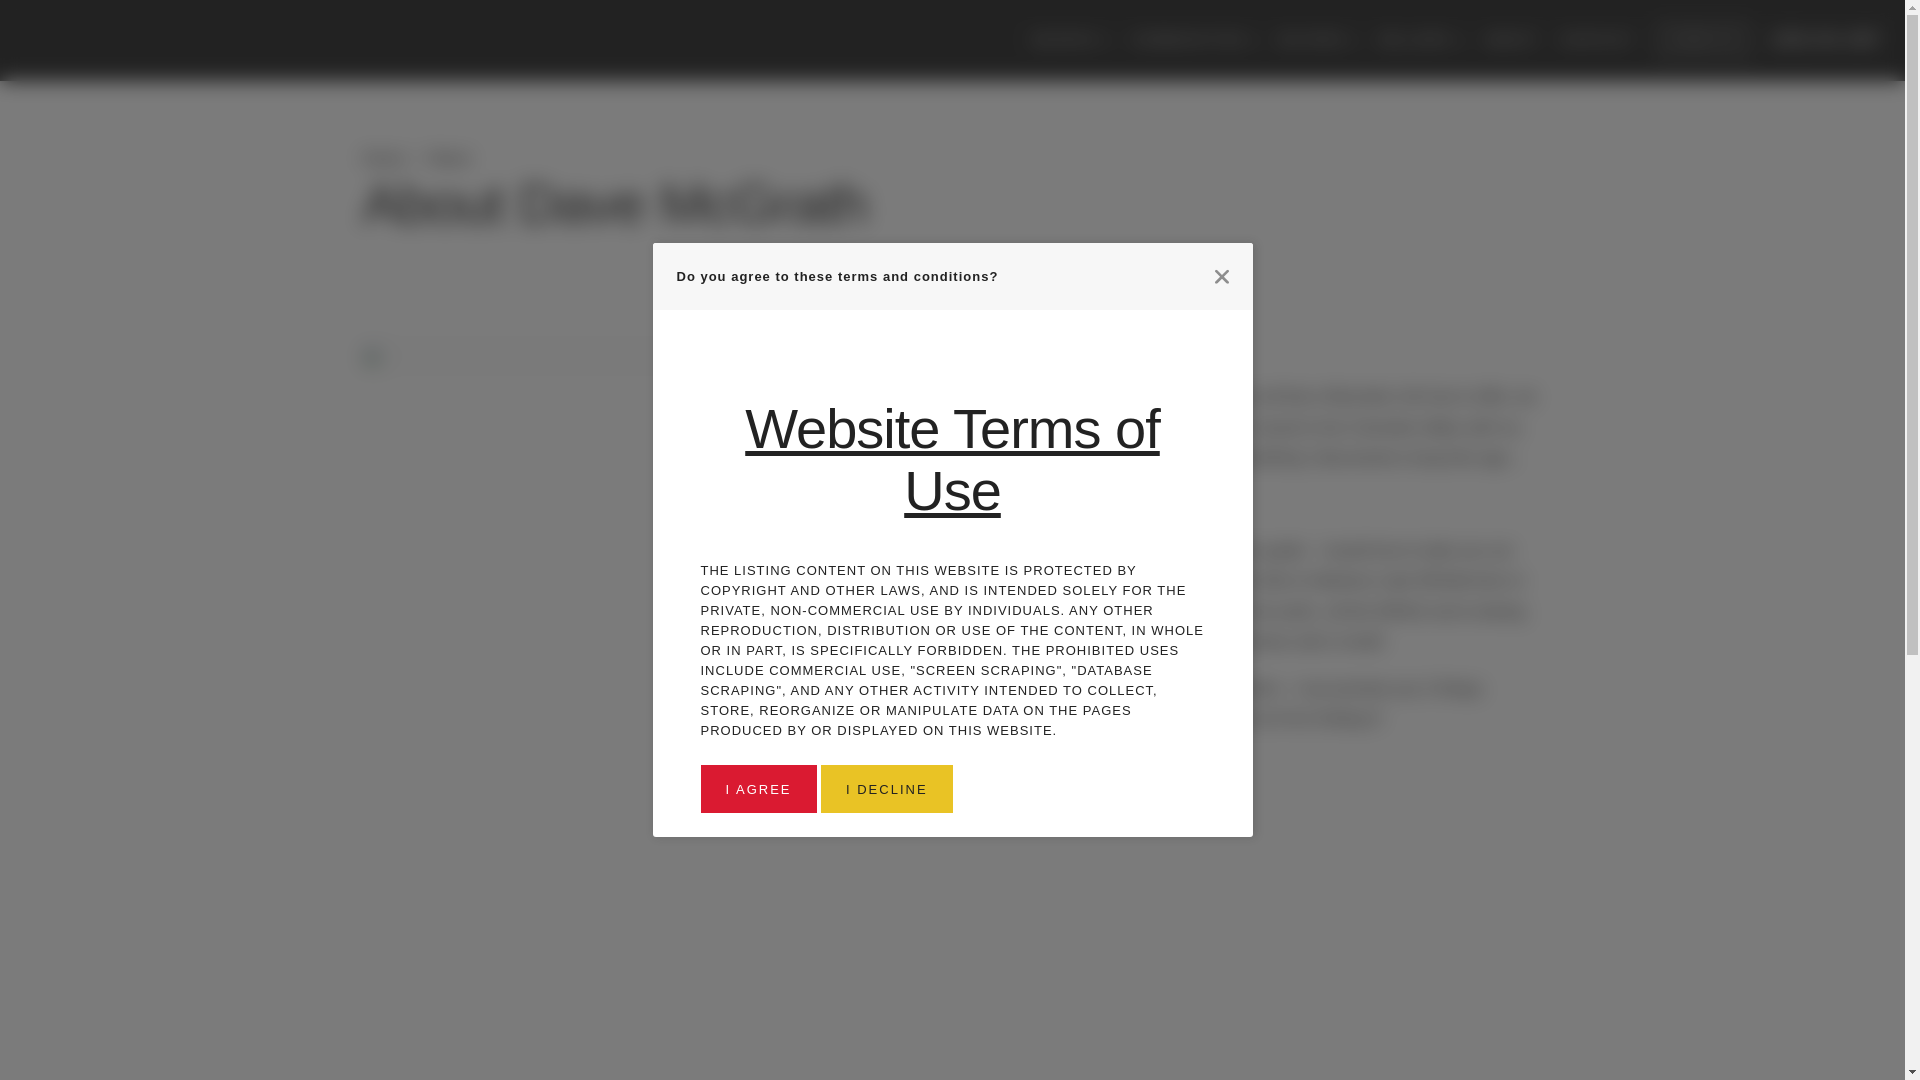 Image resolution: width=1920 pixels, height=1080 pixels. What do you see at coordinates (1255, 40) in the screenshot?
I see `DROPDOWN ARROW` at bounding box center [1255, 40].